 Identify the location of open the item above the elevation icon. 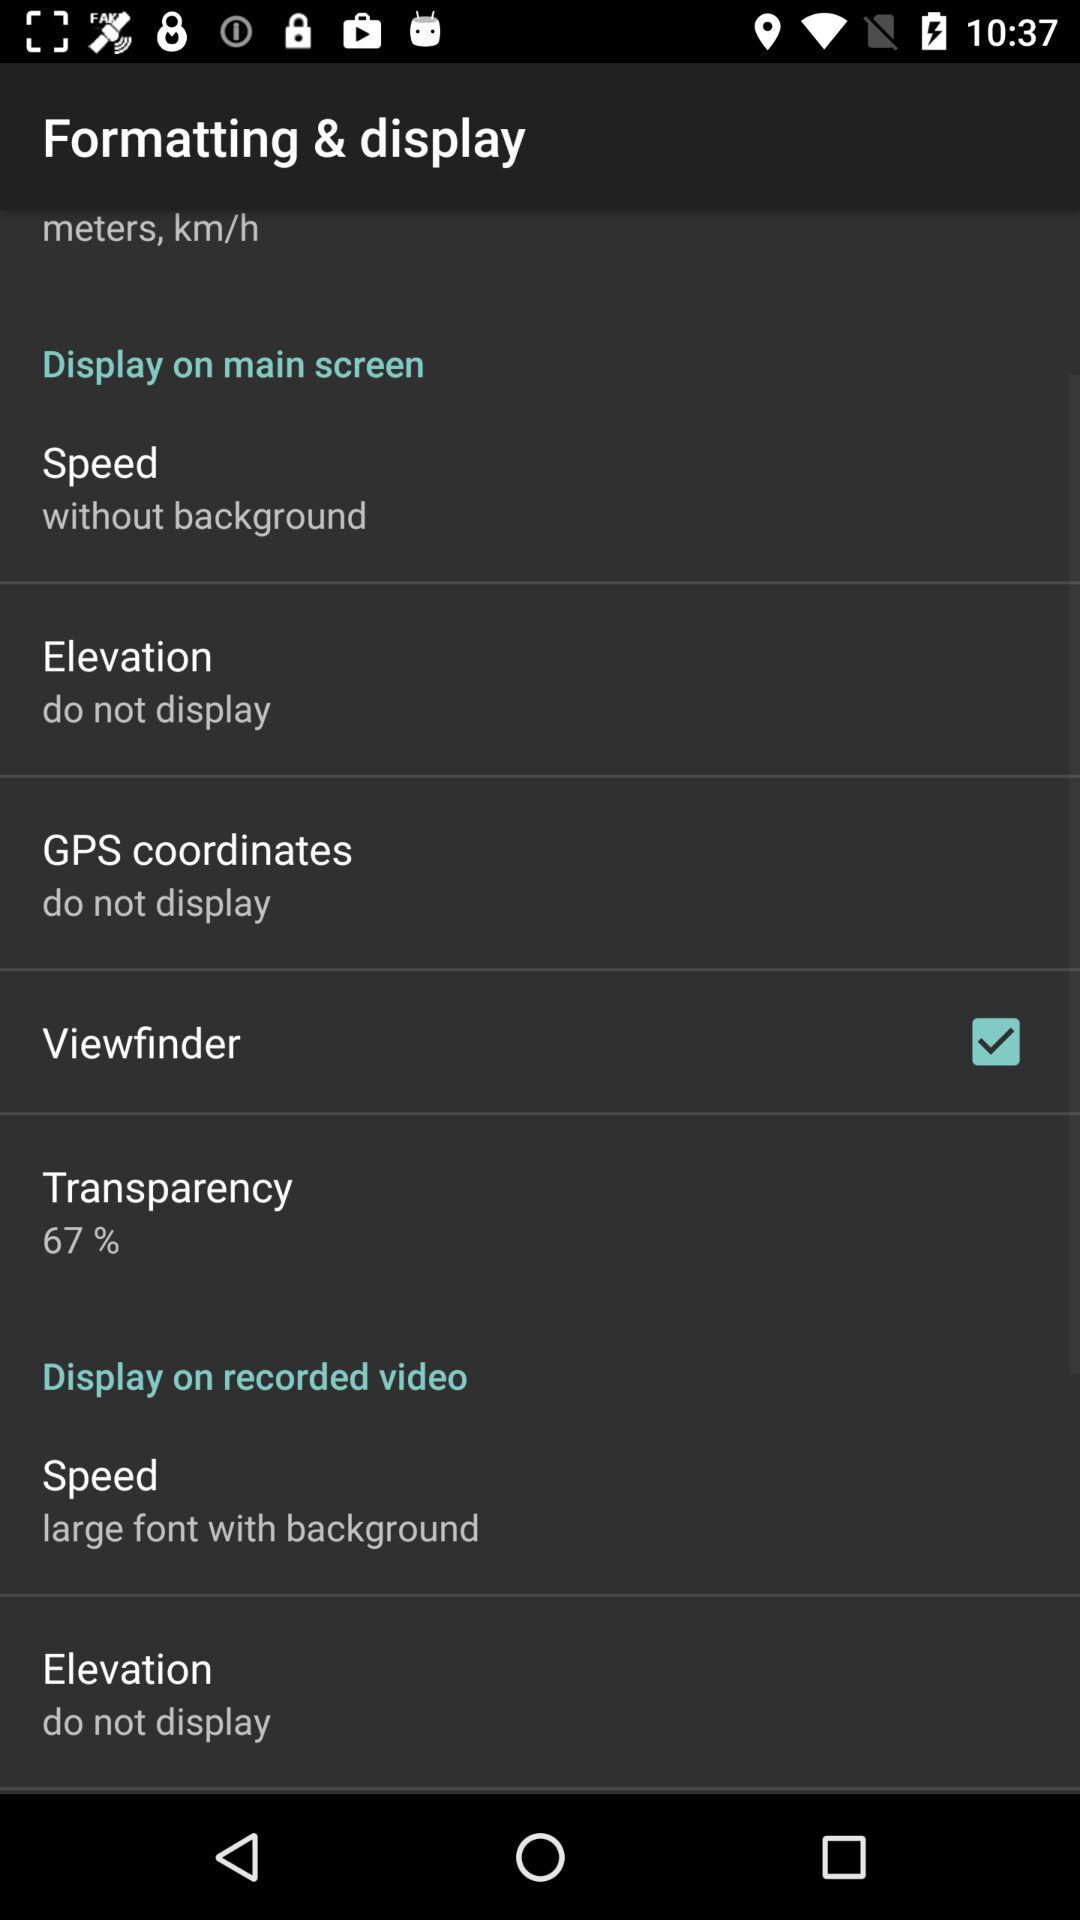
(204, 514).